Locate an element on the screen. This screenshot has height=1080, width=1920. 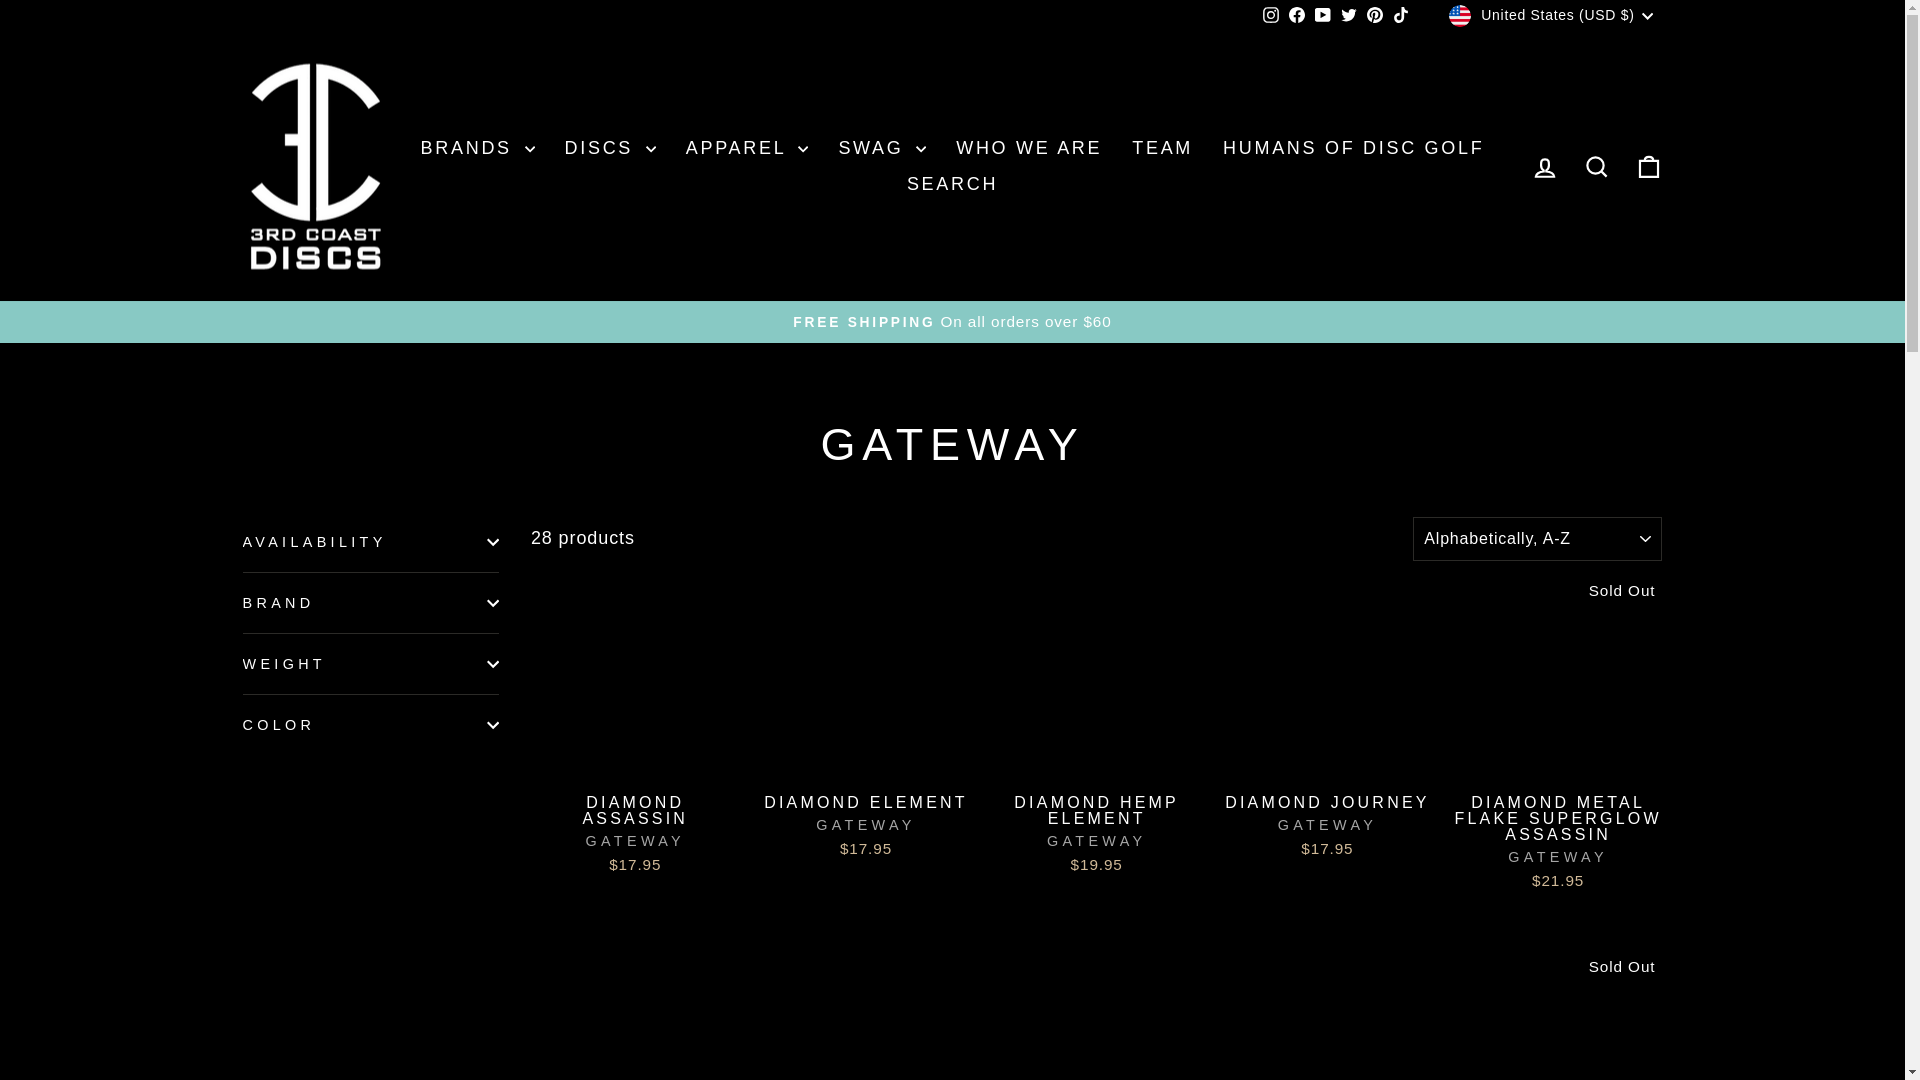
instagram
Instagram is located at coordinates (1271, 16).